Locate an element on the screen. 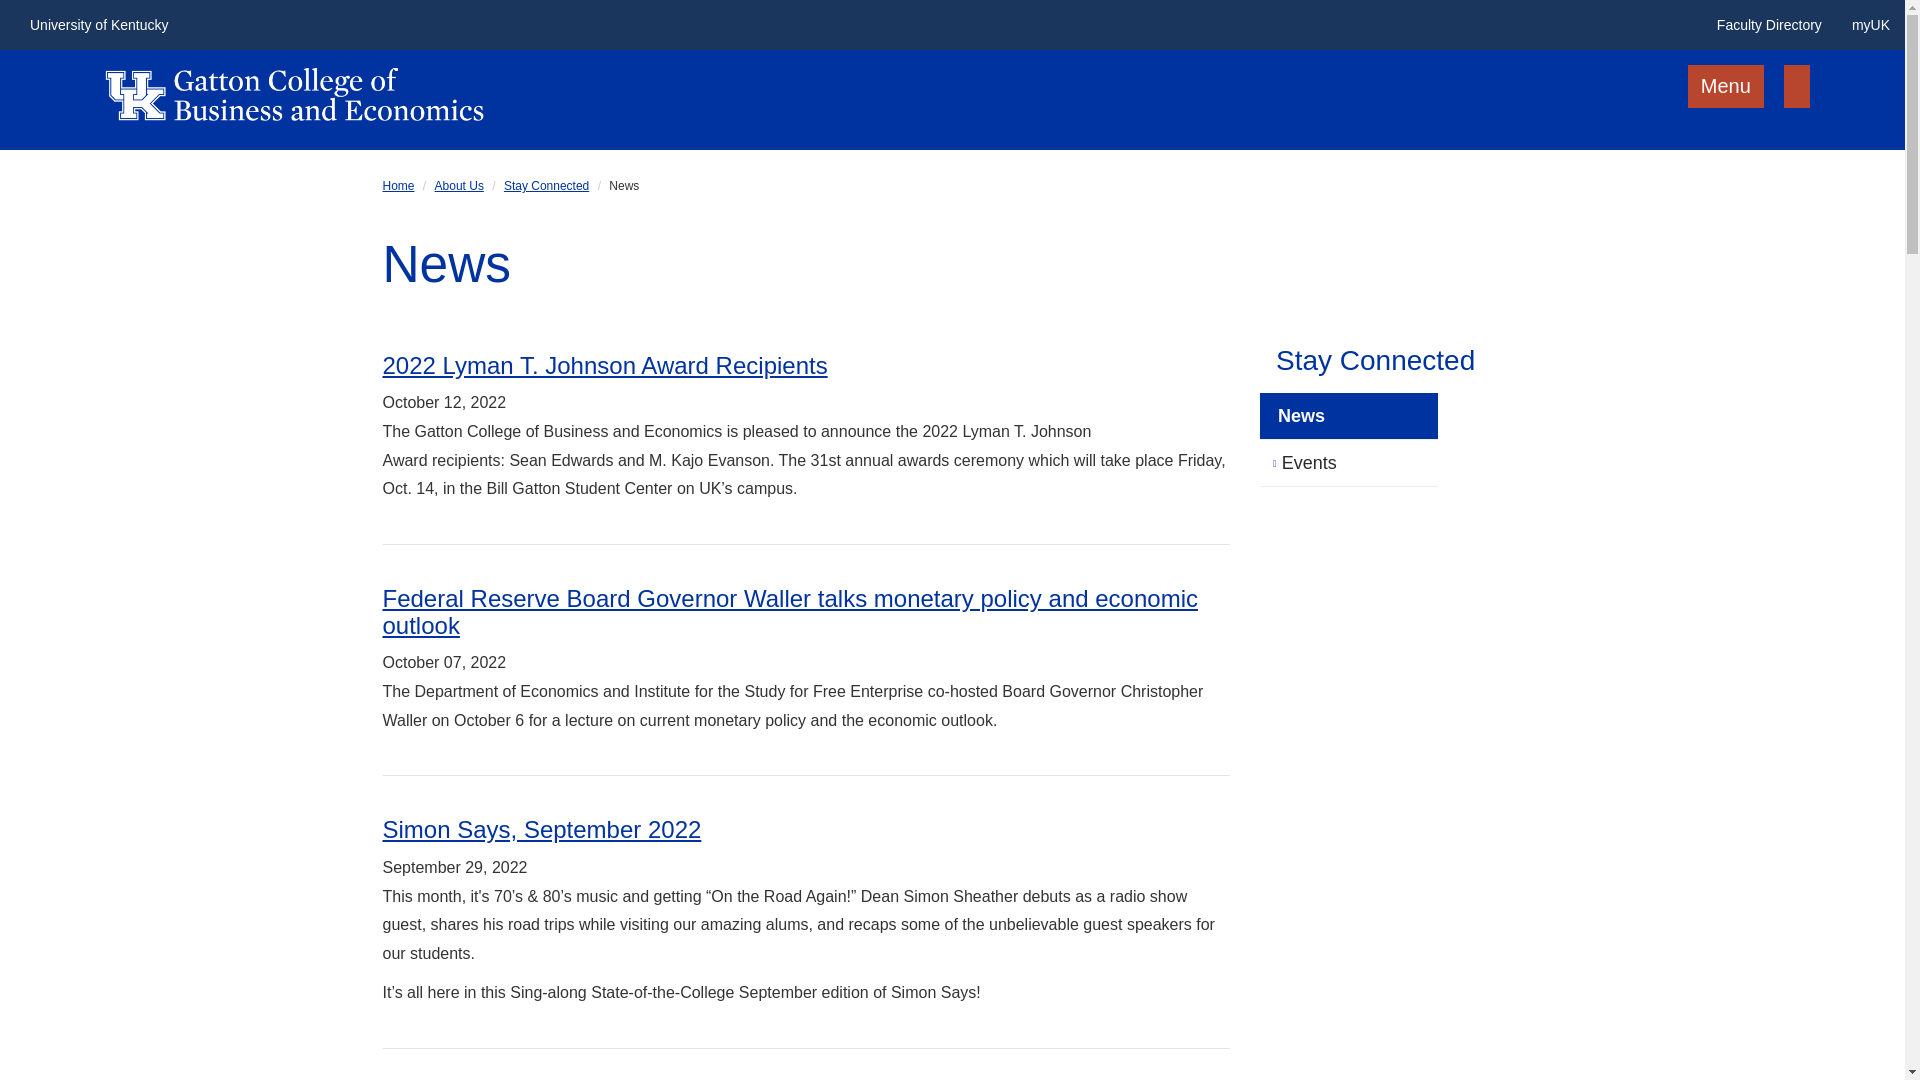 This screenshot has height=1080, width=1920. Faculty Directory is located at coordinates (1769, 24).